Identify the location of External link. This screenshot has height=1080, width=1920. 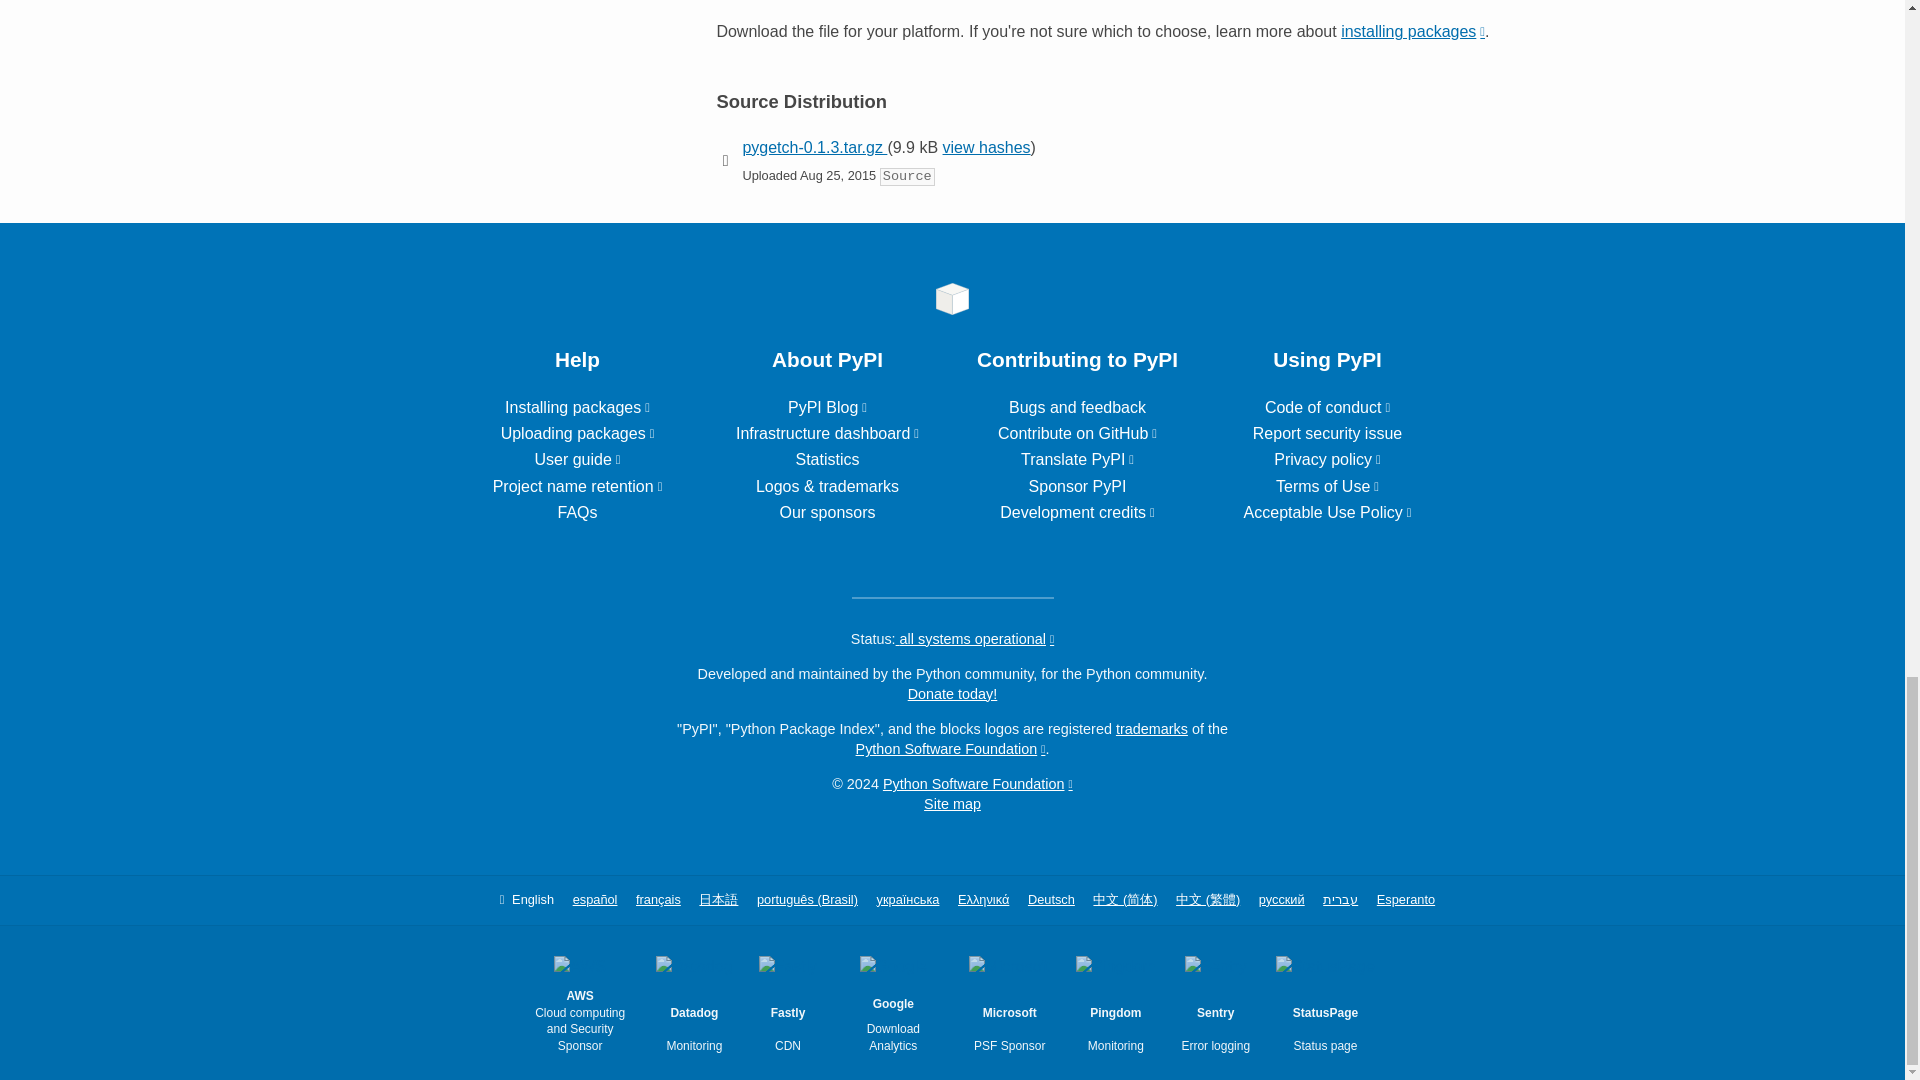
(577, 406).